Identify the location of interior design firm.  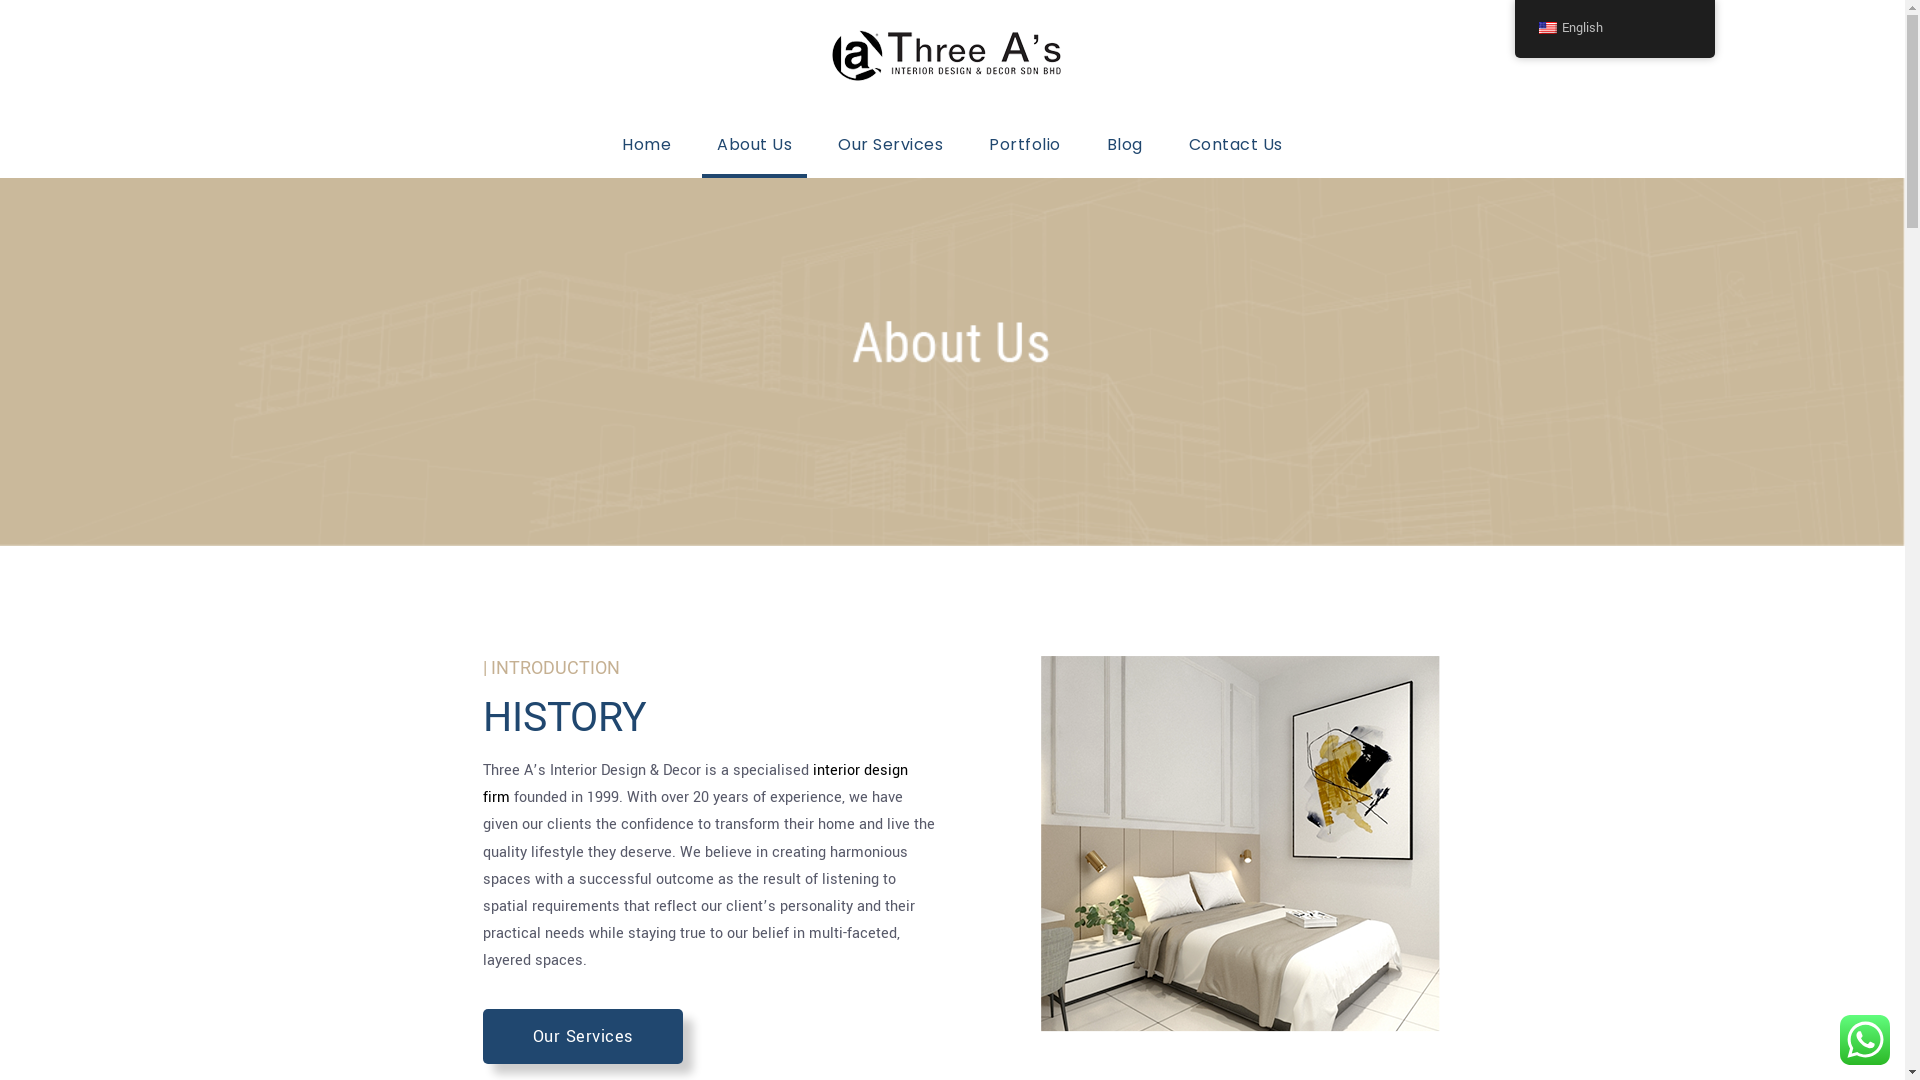
(694, 784).